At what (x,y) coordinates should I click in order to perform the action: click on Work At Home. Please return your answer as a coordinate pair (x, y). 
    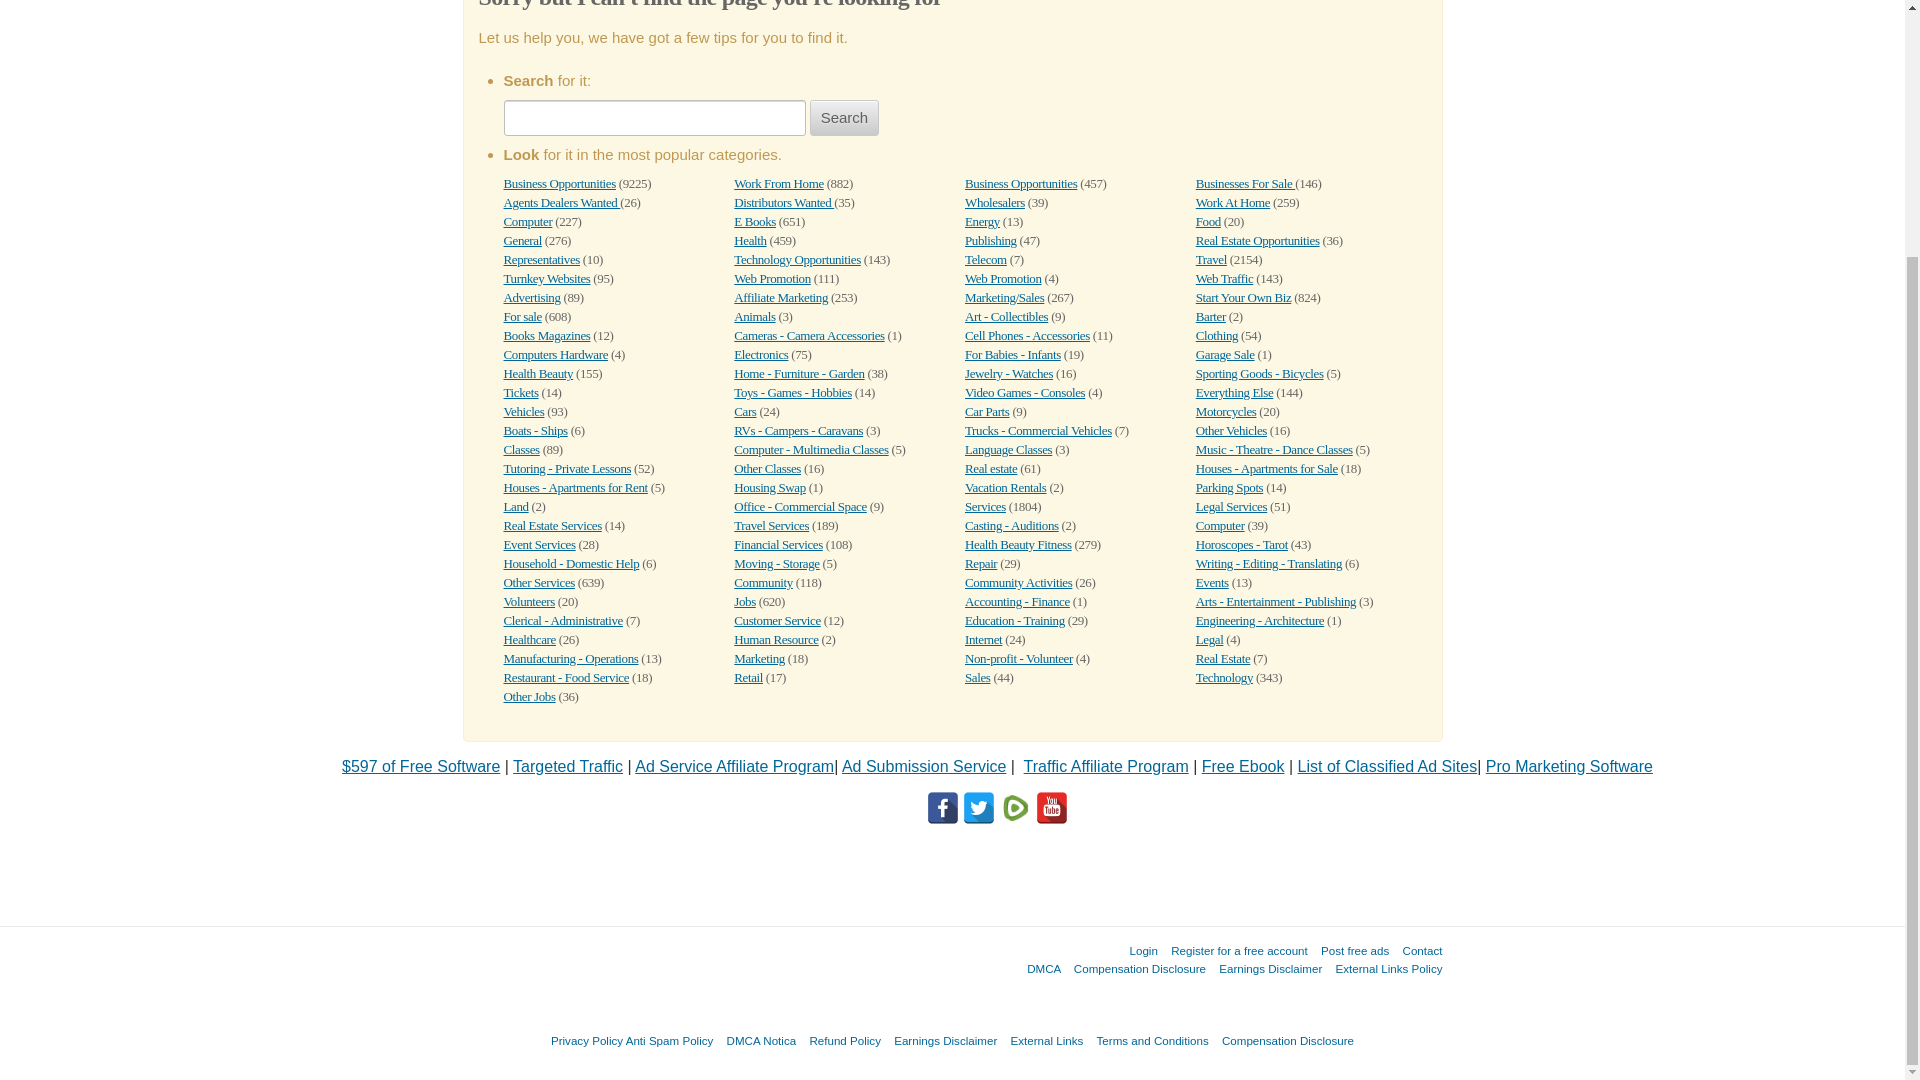
    Looking at the image, I should click on (1232, 202).